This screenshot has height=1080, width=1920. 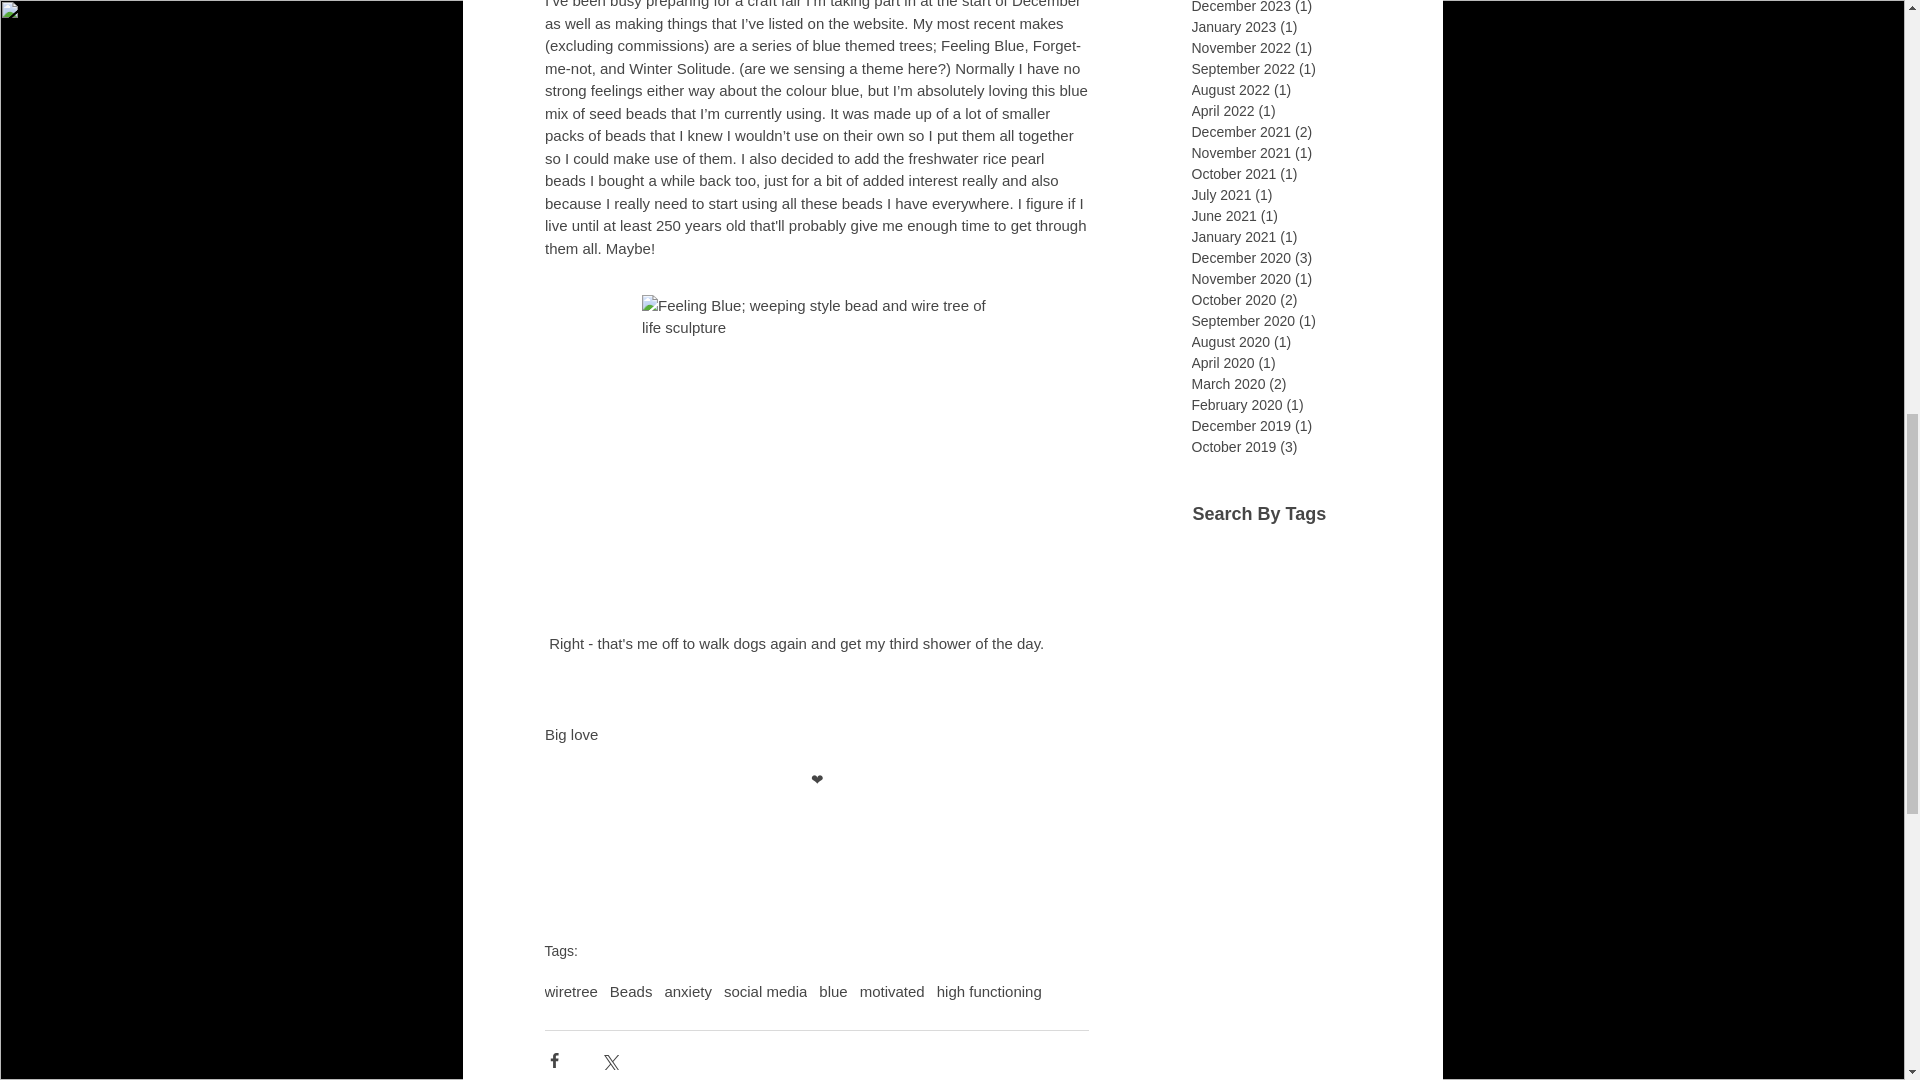 I want to click on Beads, so click(x=631, y=991).